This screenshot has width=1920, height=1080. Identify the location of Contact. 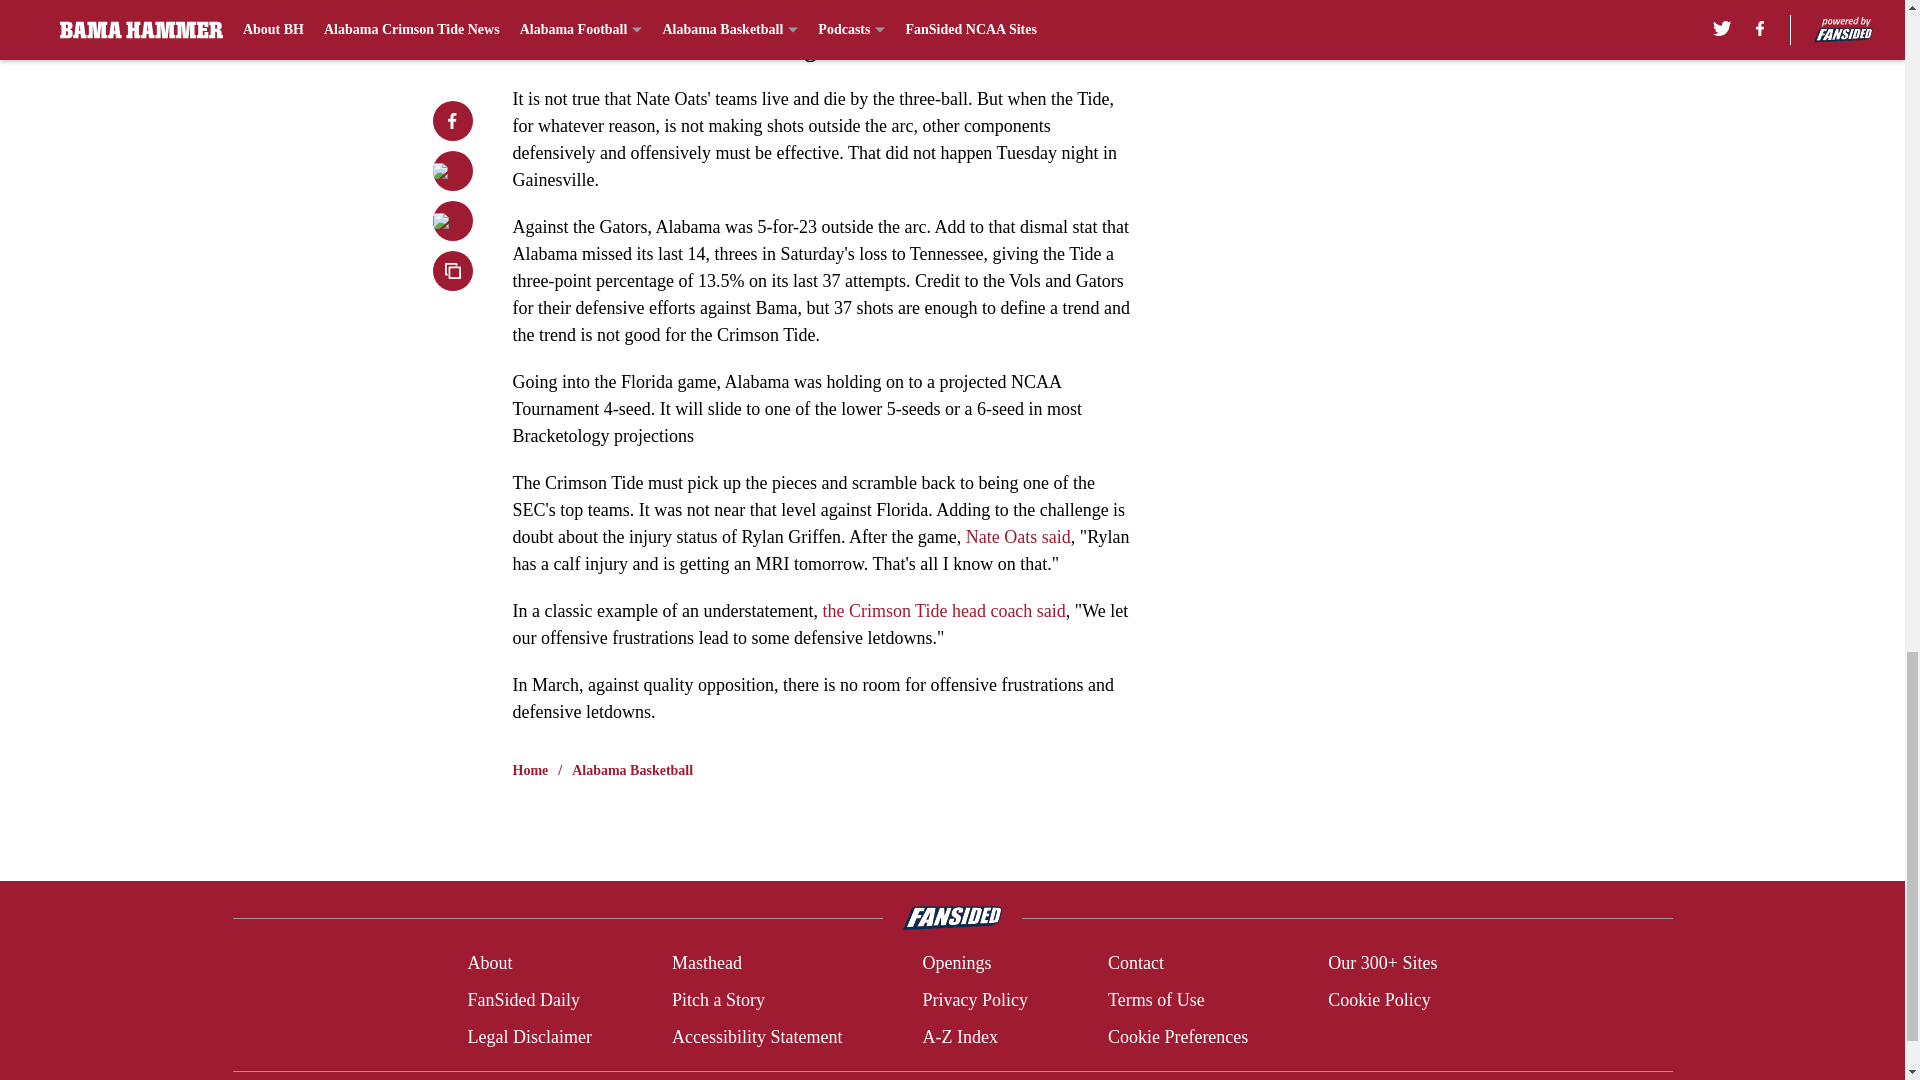
(1135, 964).